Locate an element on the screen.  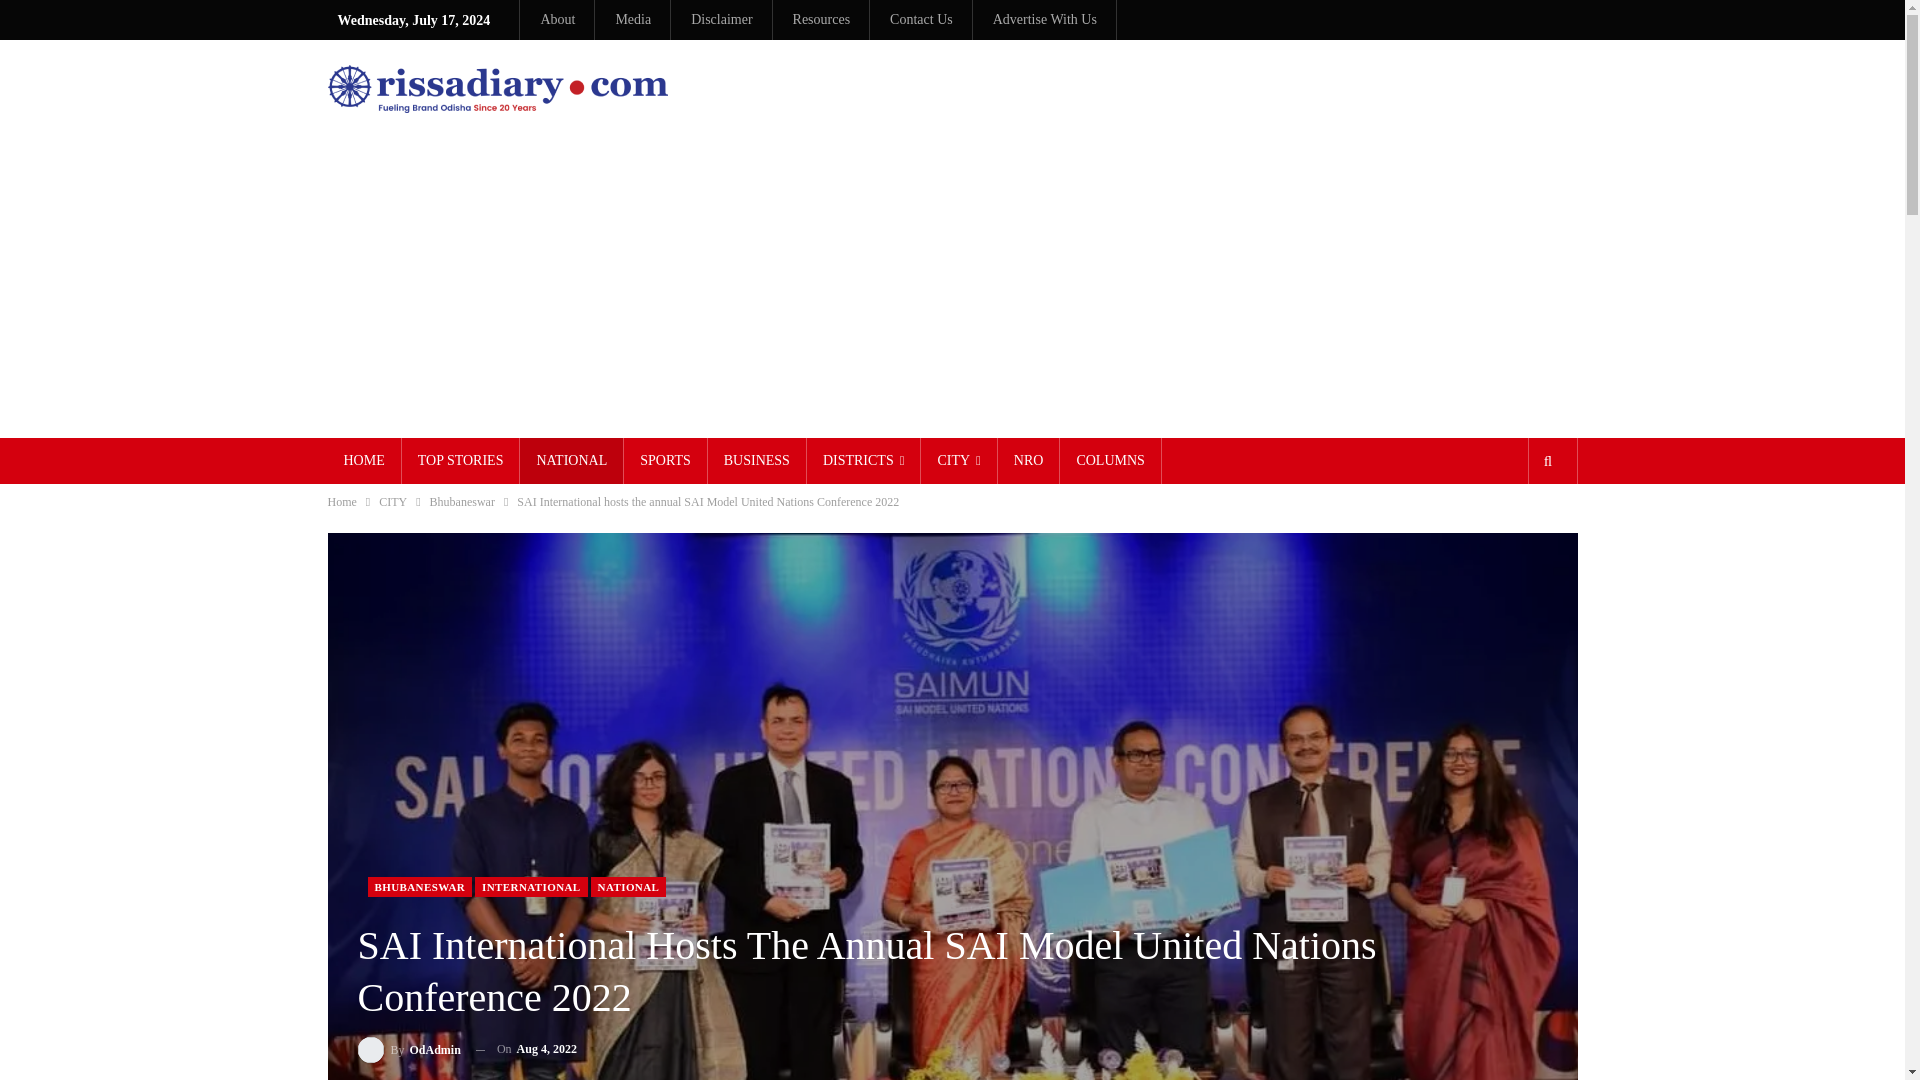
Disclaimer is located at coordinates (722, 19).